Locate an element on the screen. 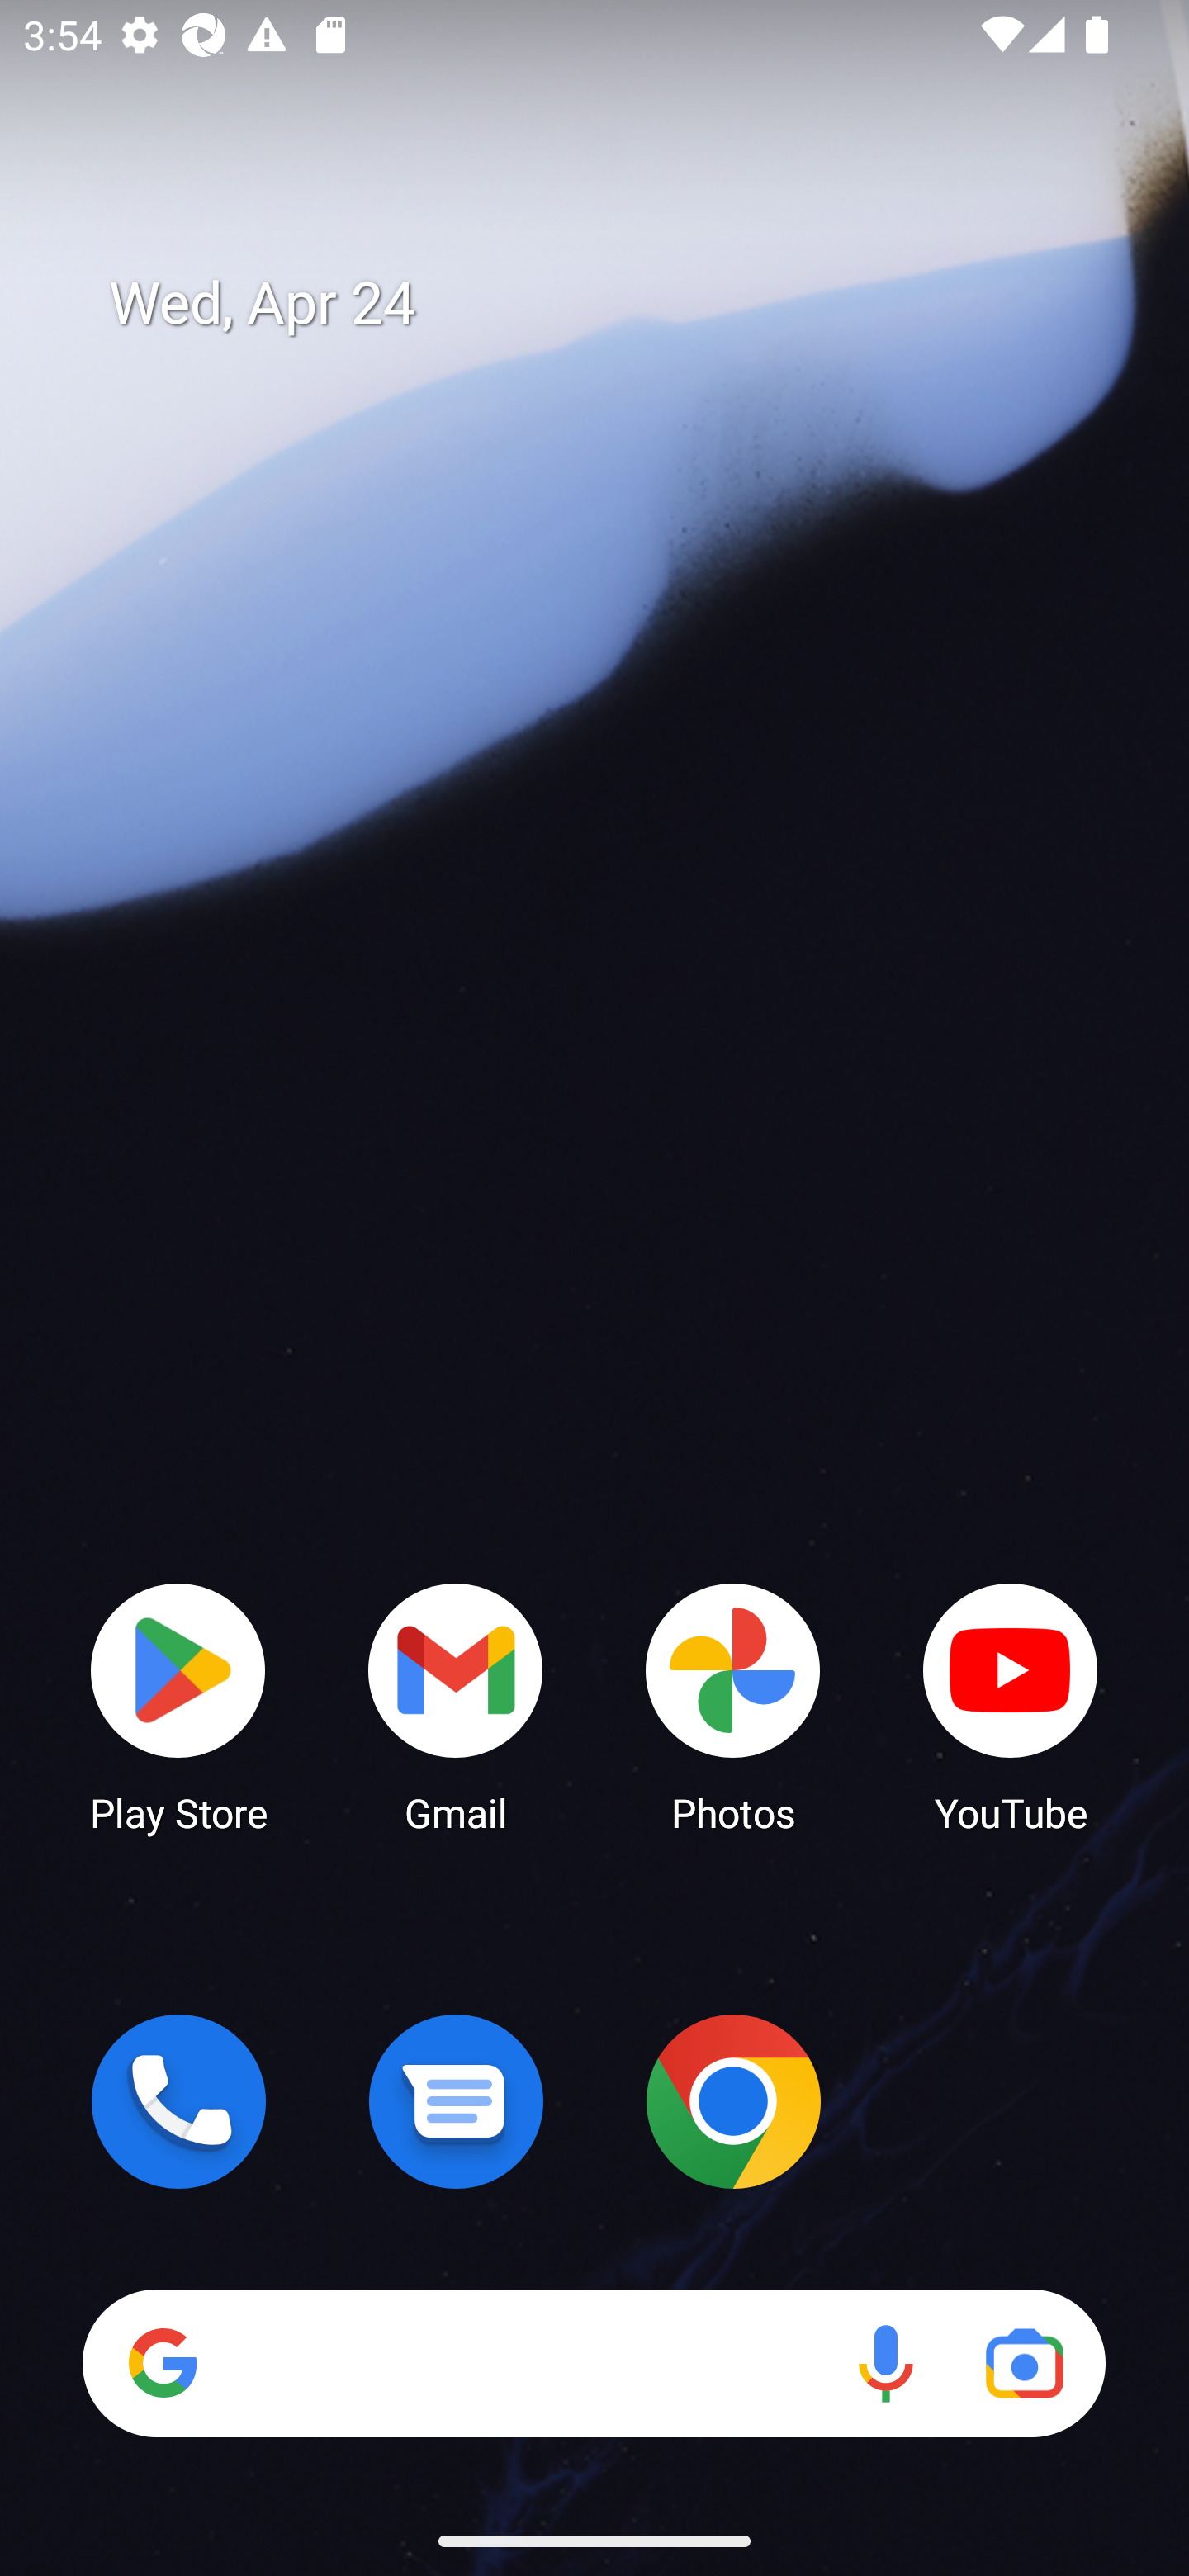 Image resolution: width=1189 pixels, height=2576 pixels. Photos is located at coordinates (733, 1706).